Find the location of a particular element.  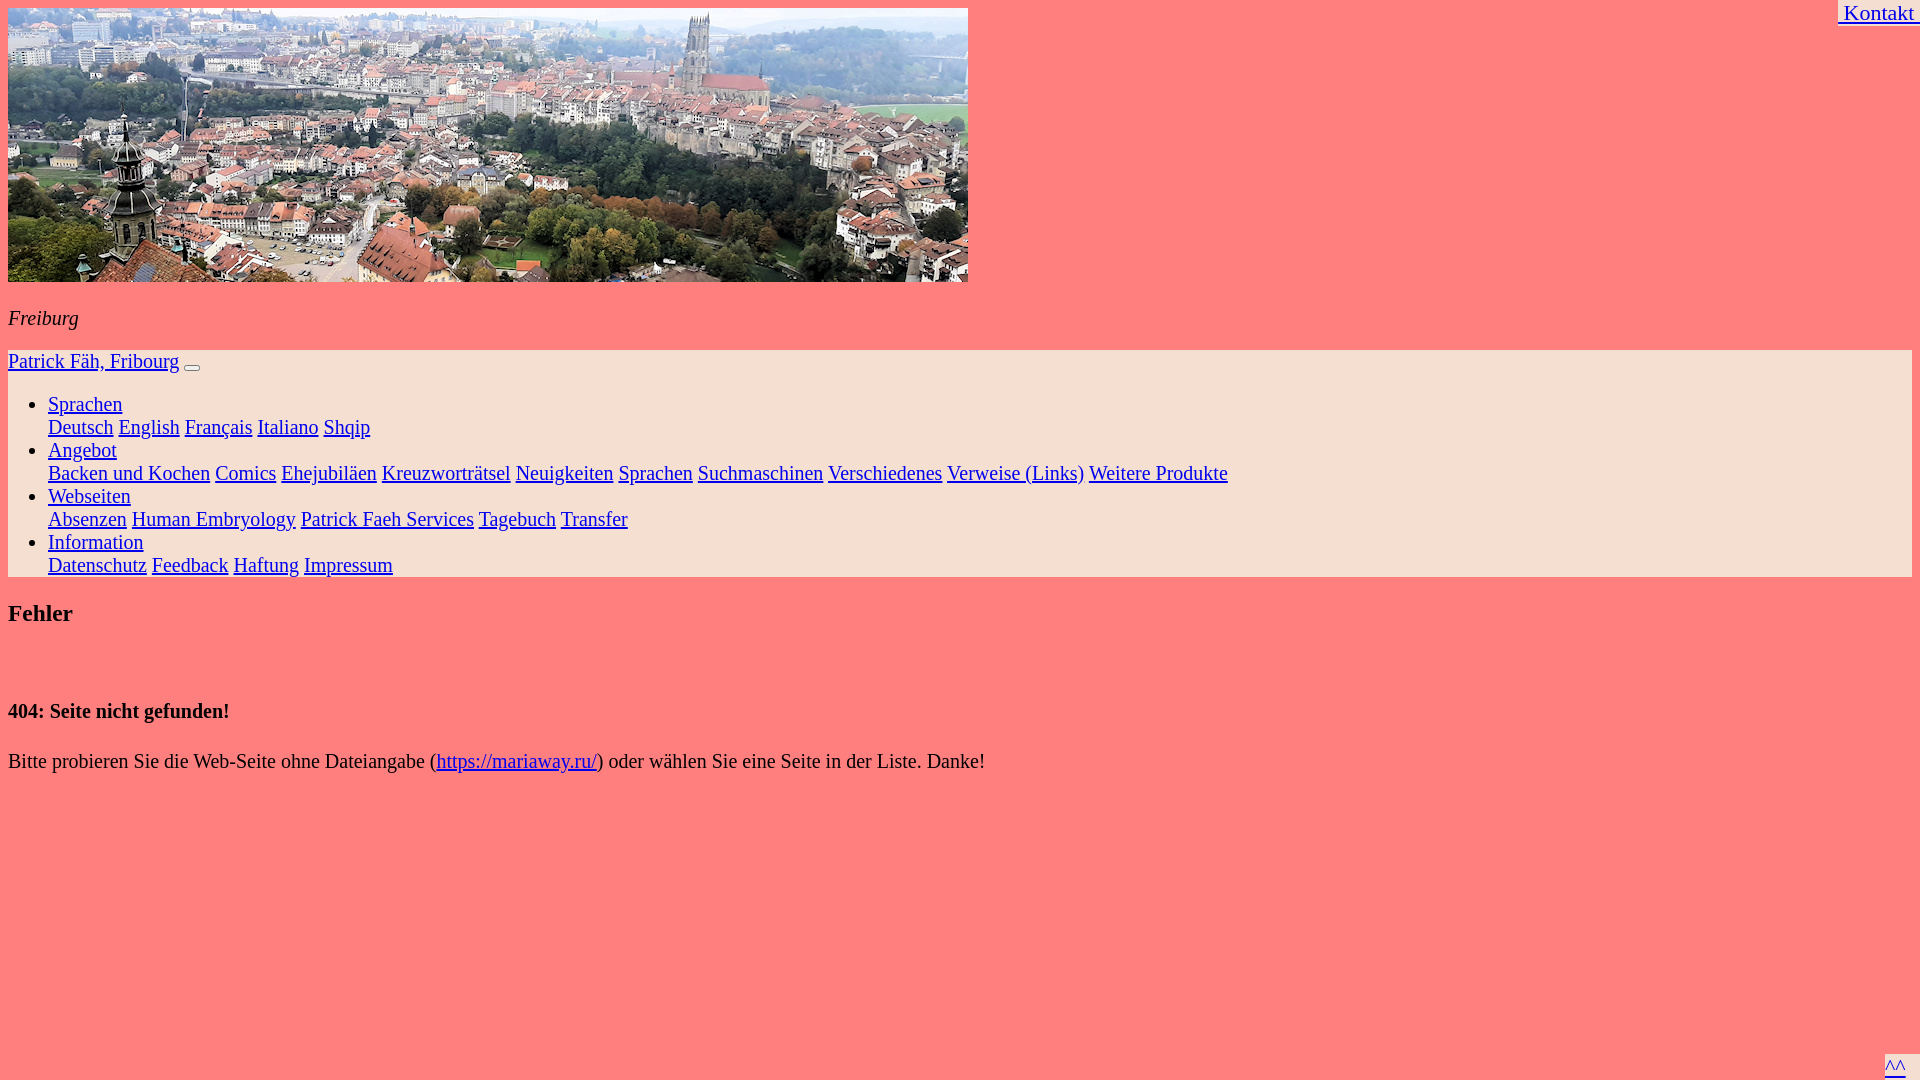

Tagebuch is located at coordinates (518, 519).